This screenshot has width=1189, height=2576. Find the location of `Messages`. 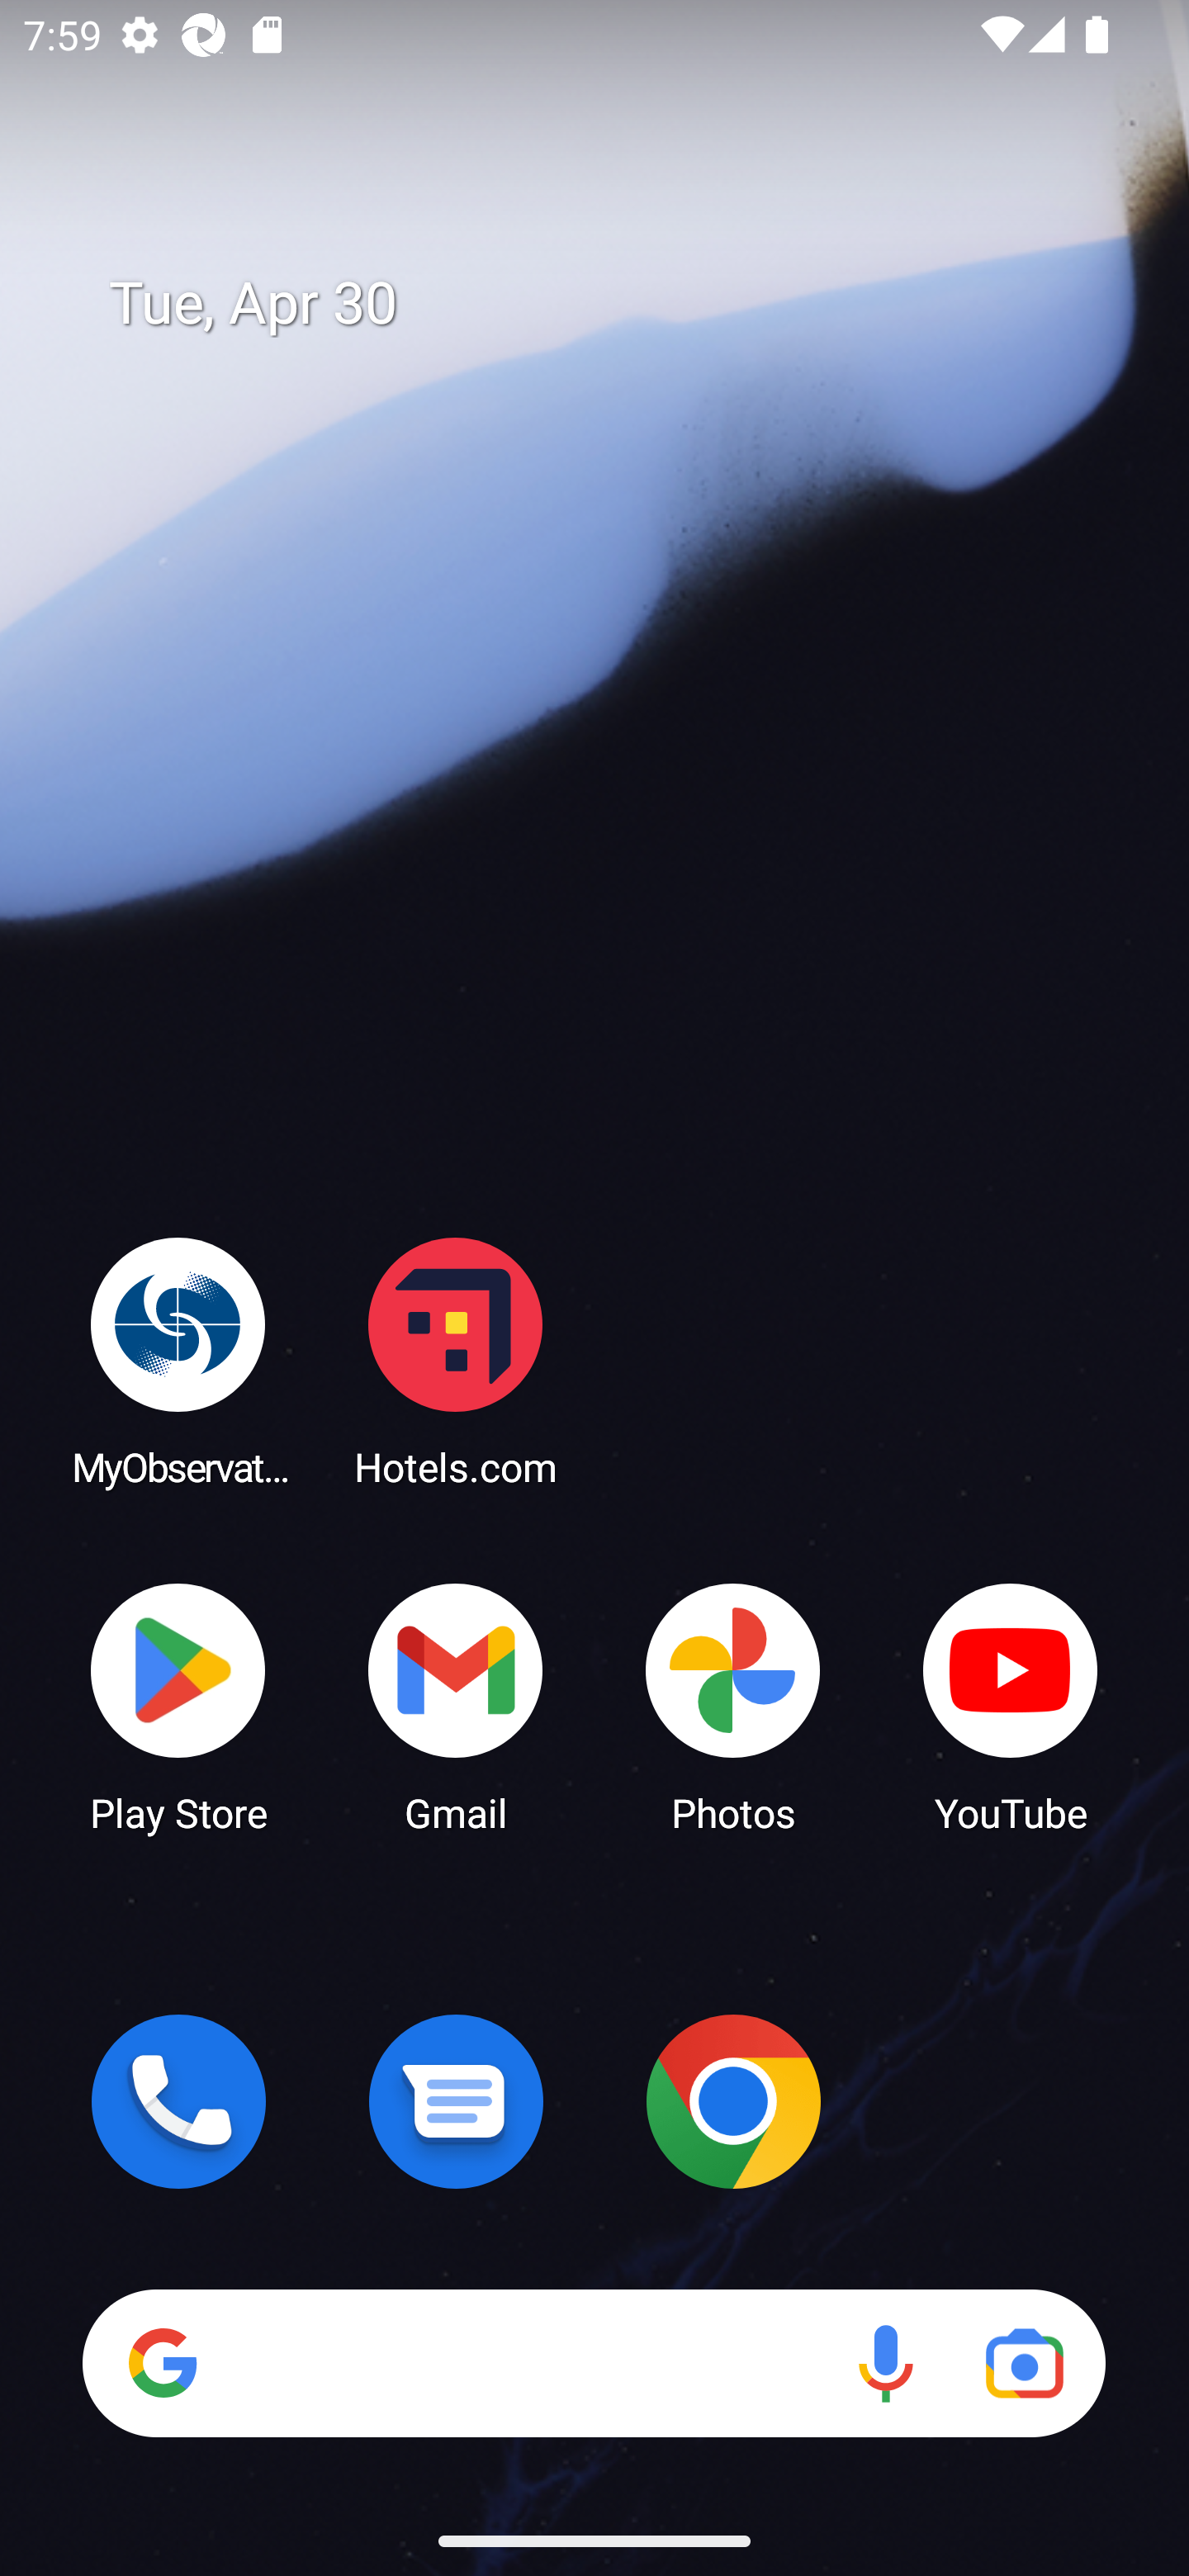

Messages is located at coordinates (456, 2101).